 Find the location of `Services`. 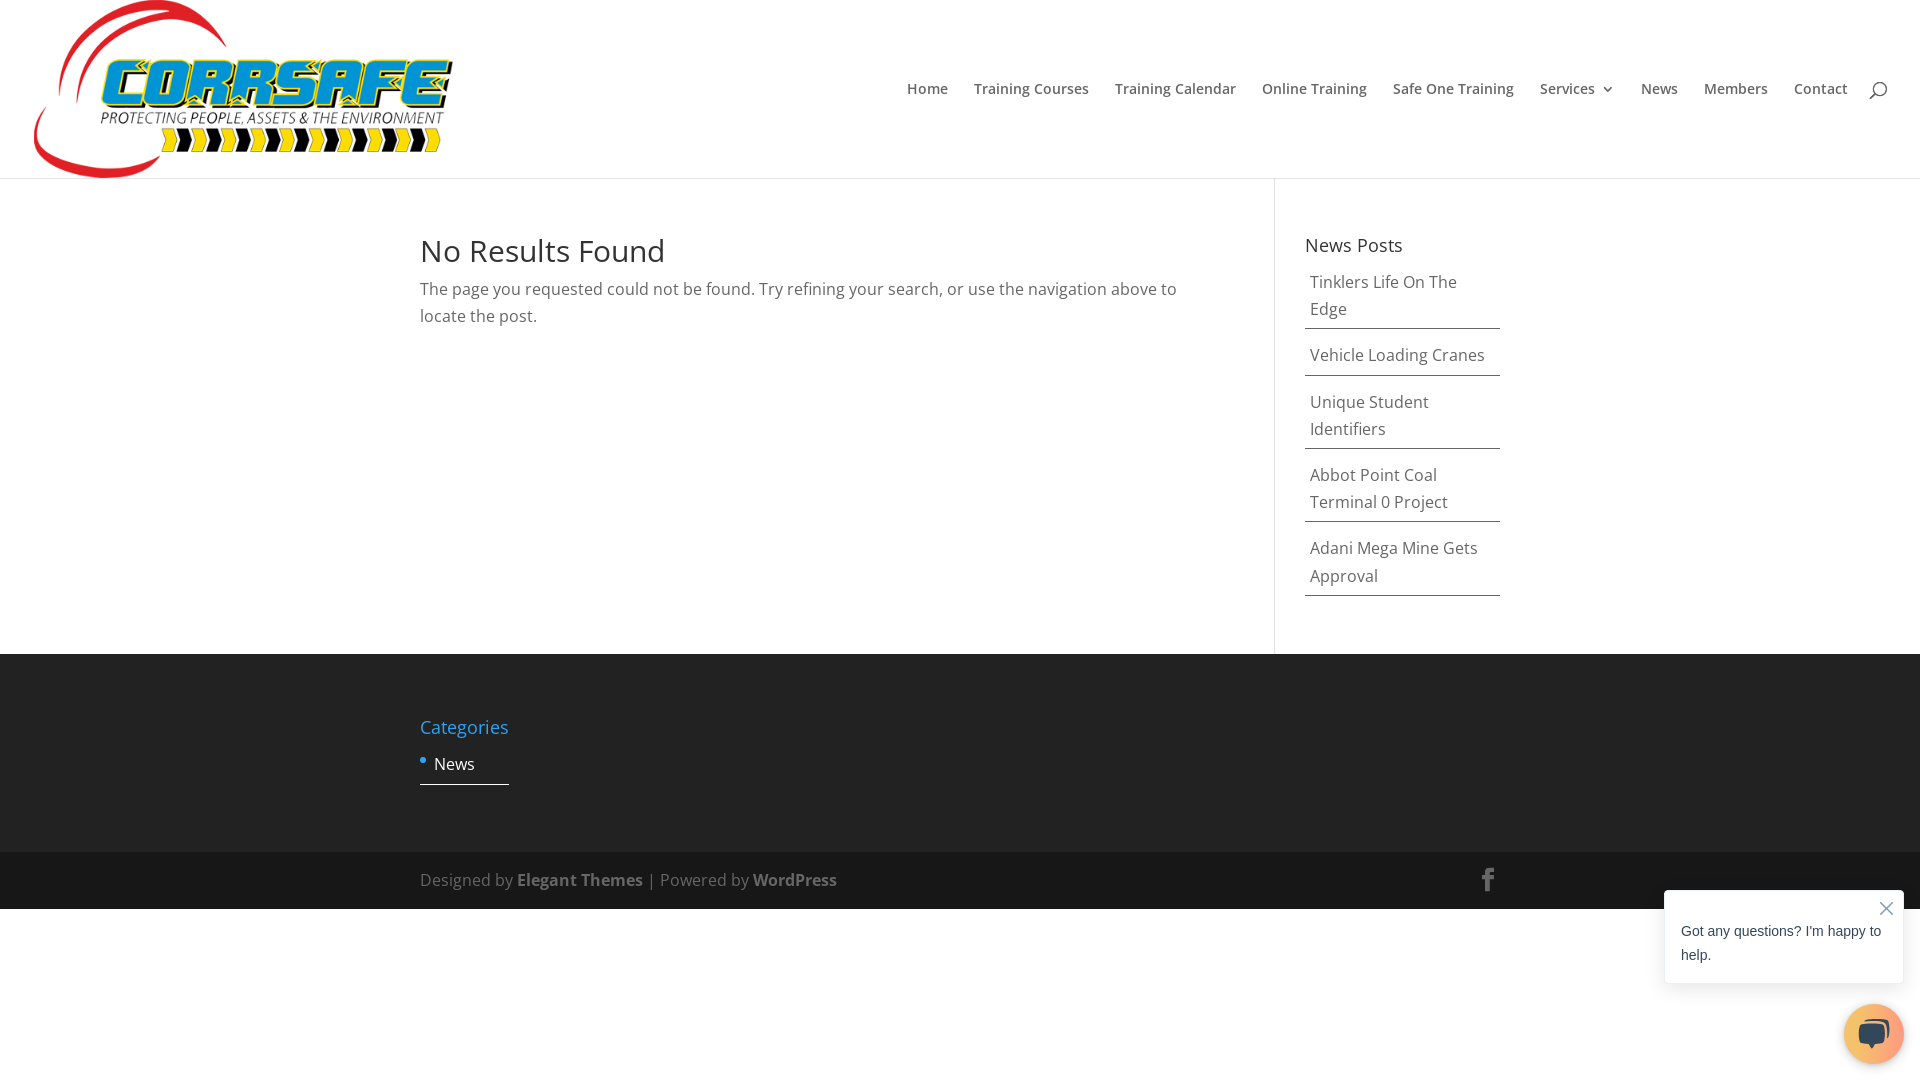

Services is located at coordinates (1578, 130).